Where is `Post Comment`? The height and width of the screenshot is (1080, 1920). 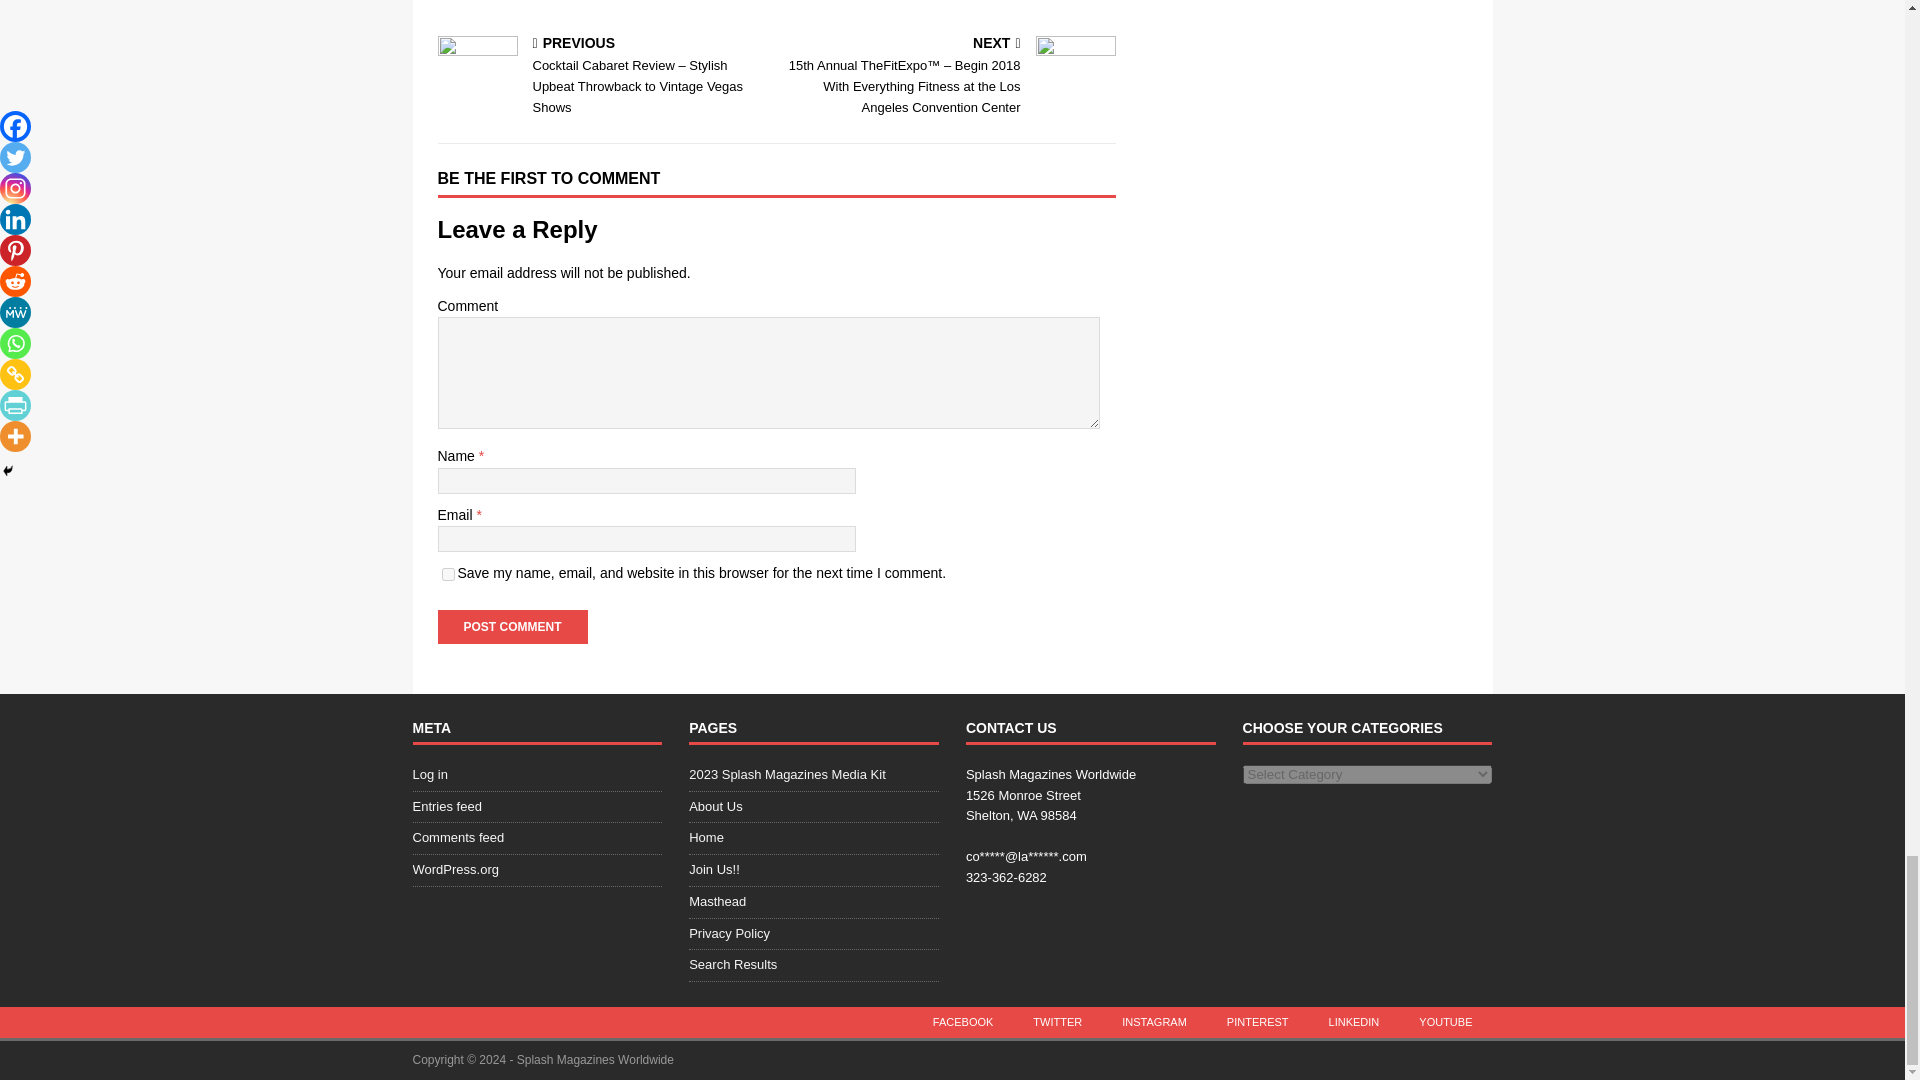
Post Comment is located at coordinates (512, 626).